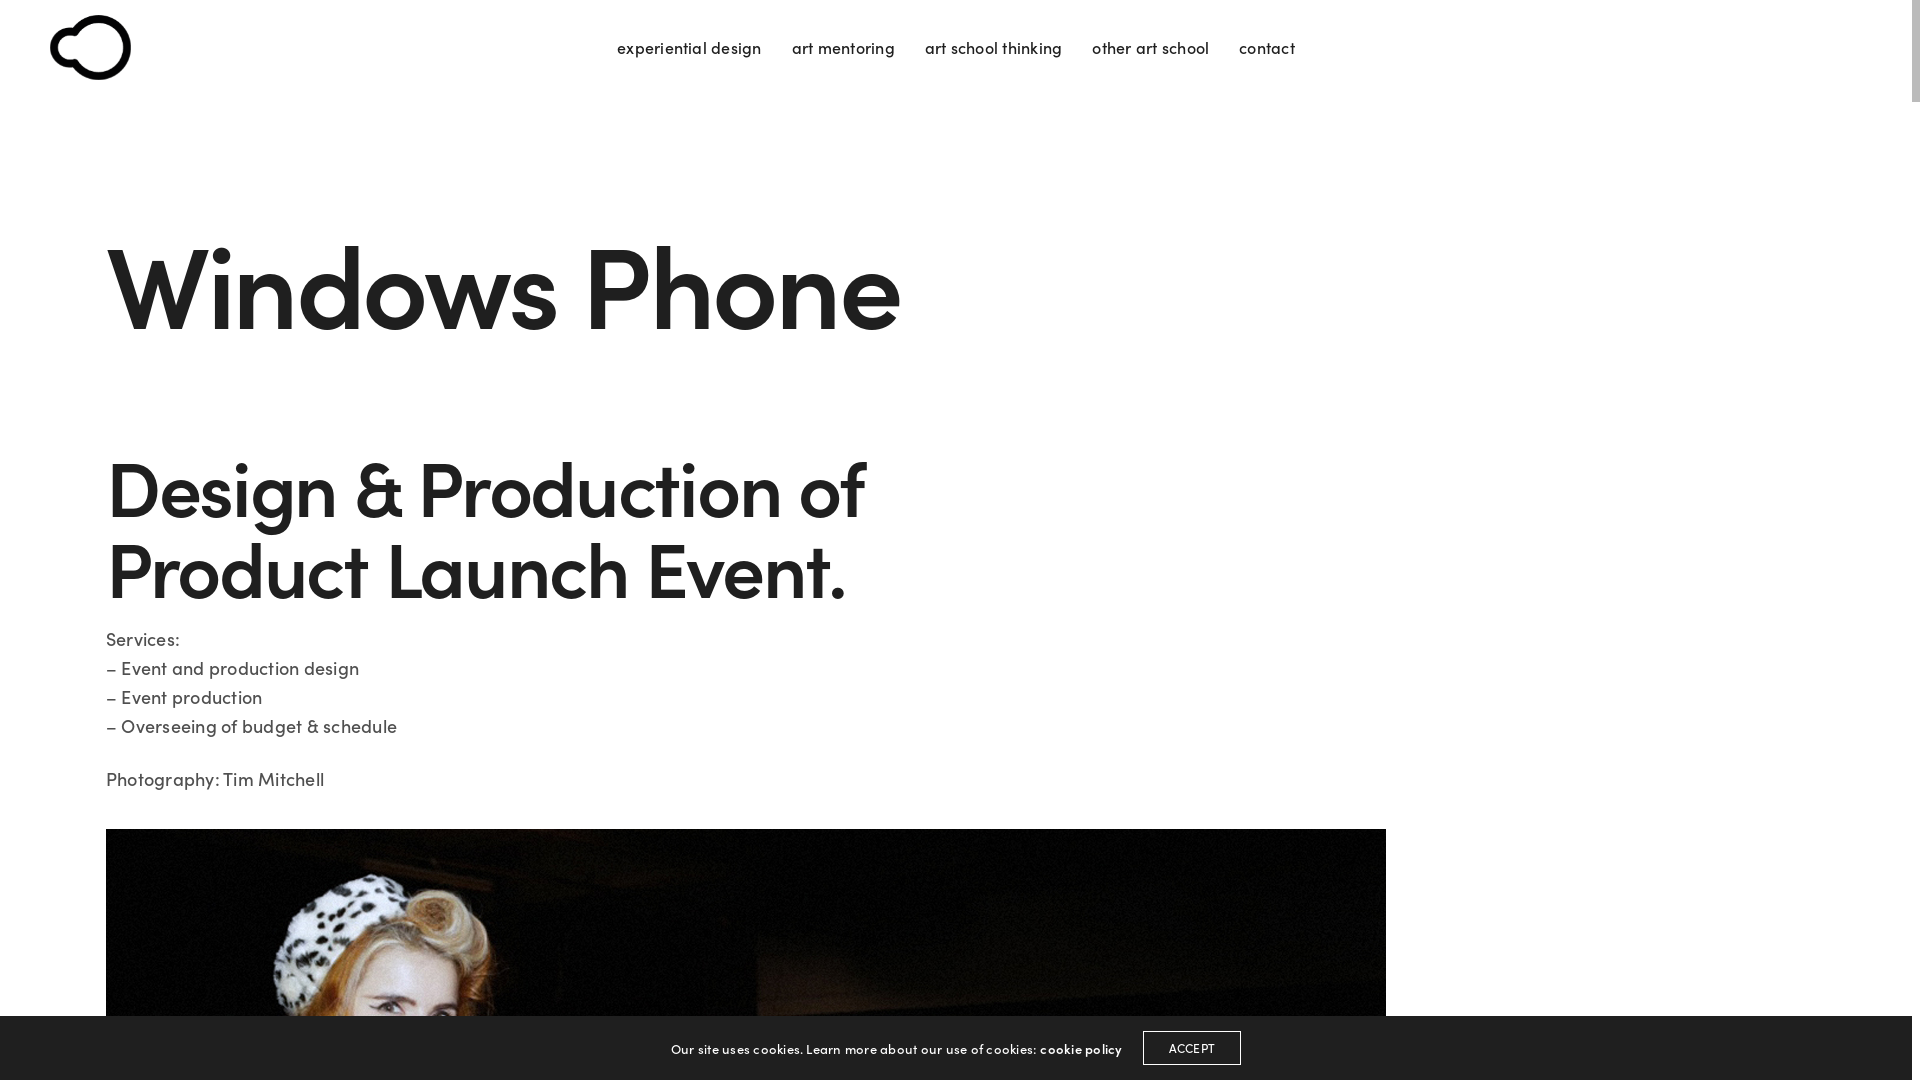 Image resolution: width=1920 pixels, height=1080 pixels. Describe the element at coordinates (1081, 1048) in the screenshot. I see `cookie policy` at that location.